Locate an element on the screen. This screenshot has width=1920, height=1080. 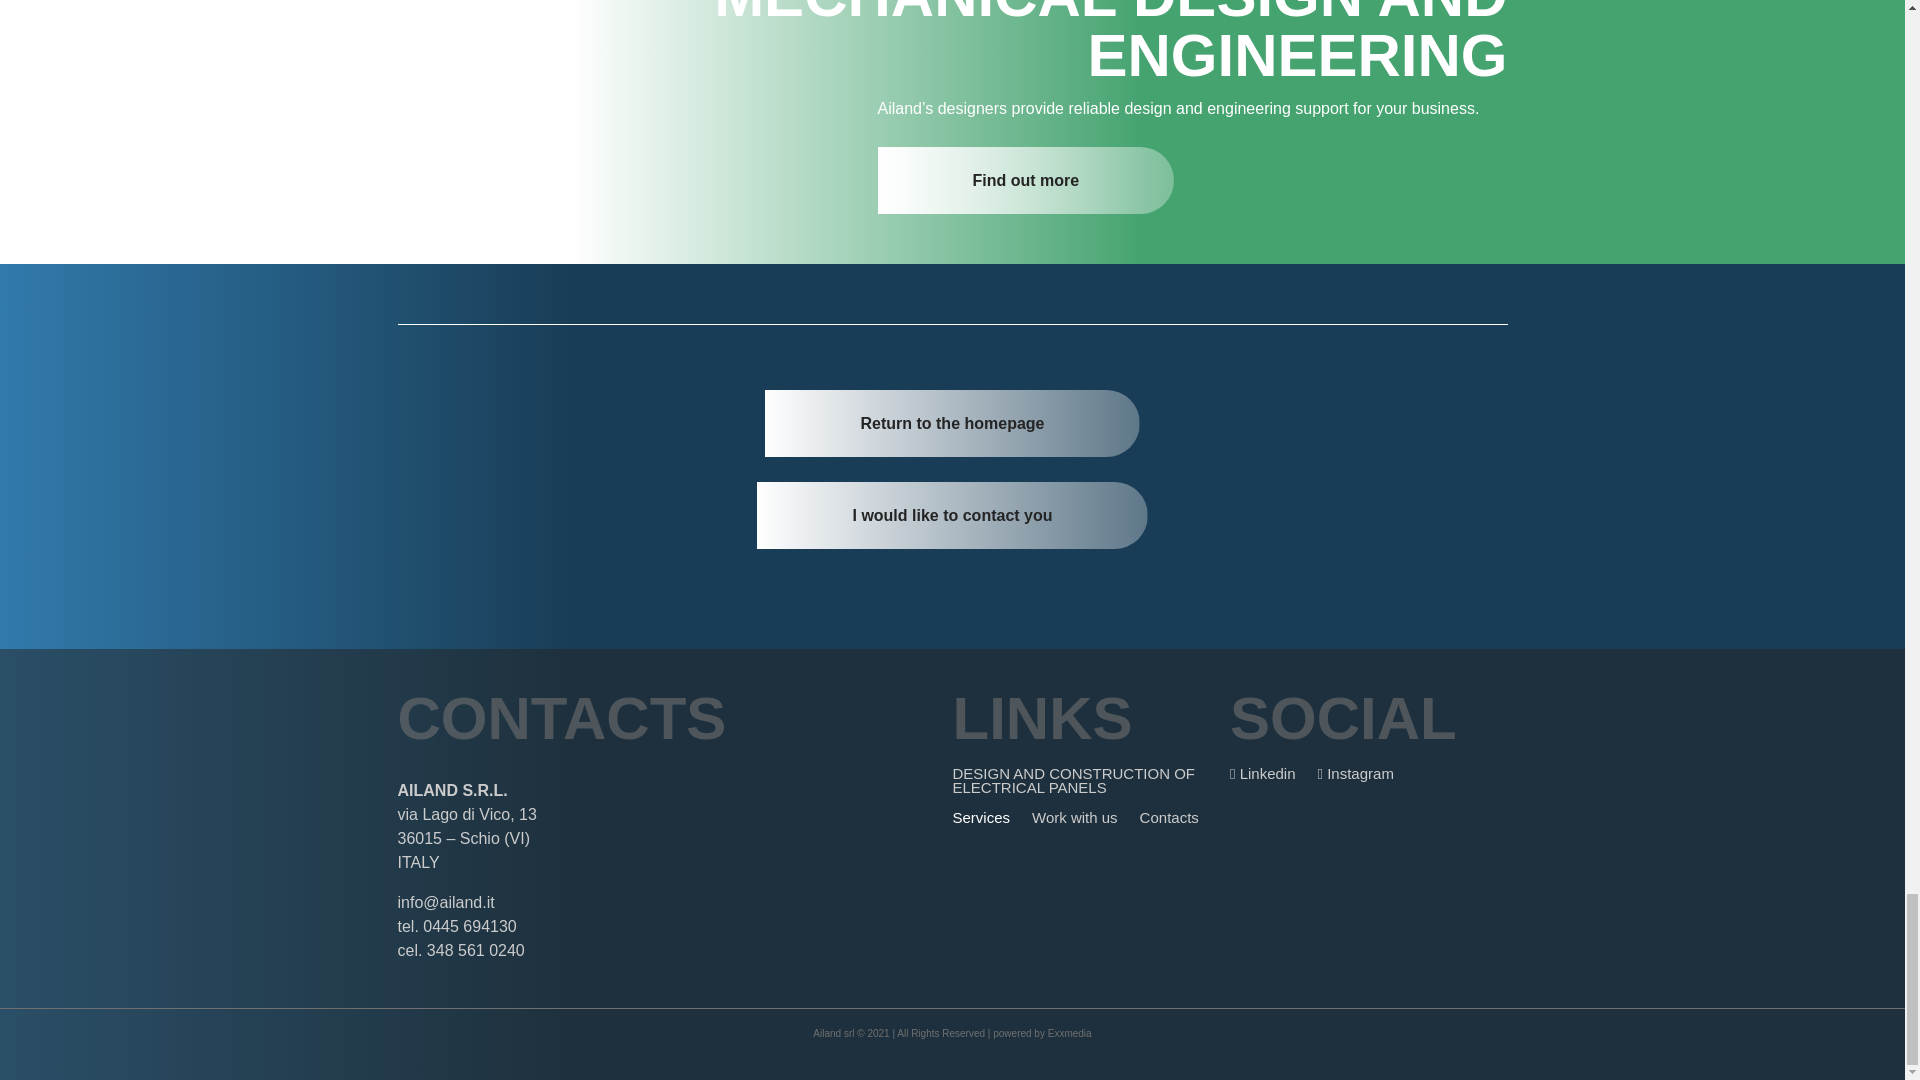
Linkedin is located at coordinates (1263, 778).